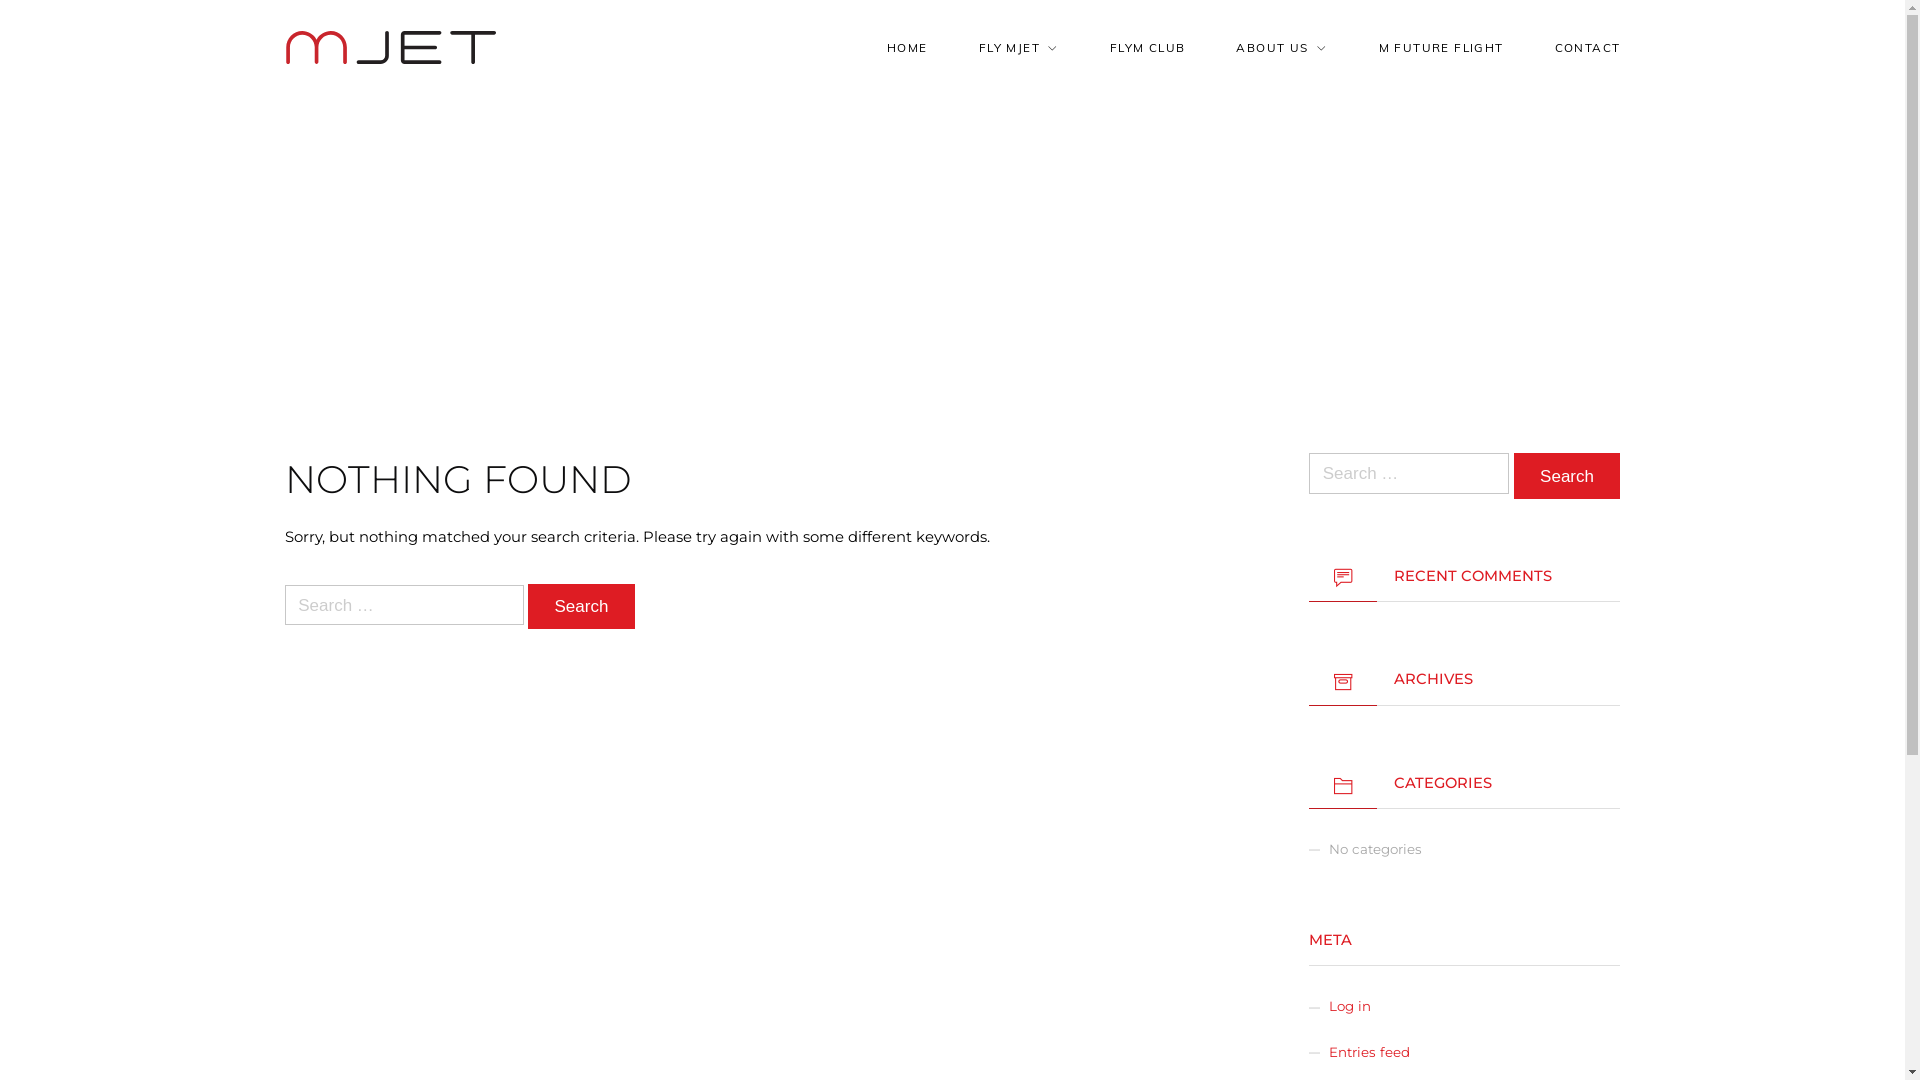 Image resolution: width=1920 pixels, height=1080 pixels. Describe the element at coordinates (1350, 1006) in the screenshot. I see `Log in` at that location.